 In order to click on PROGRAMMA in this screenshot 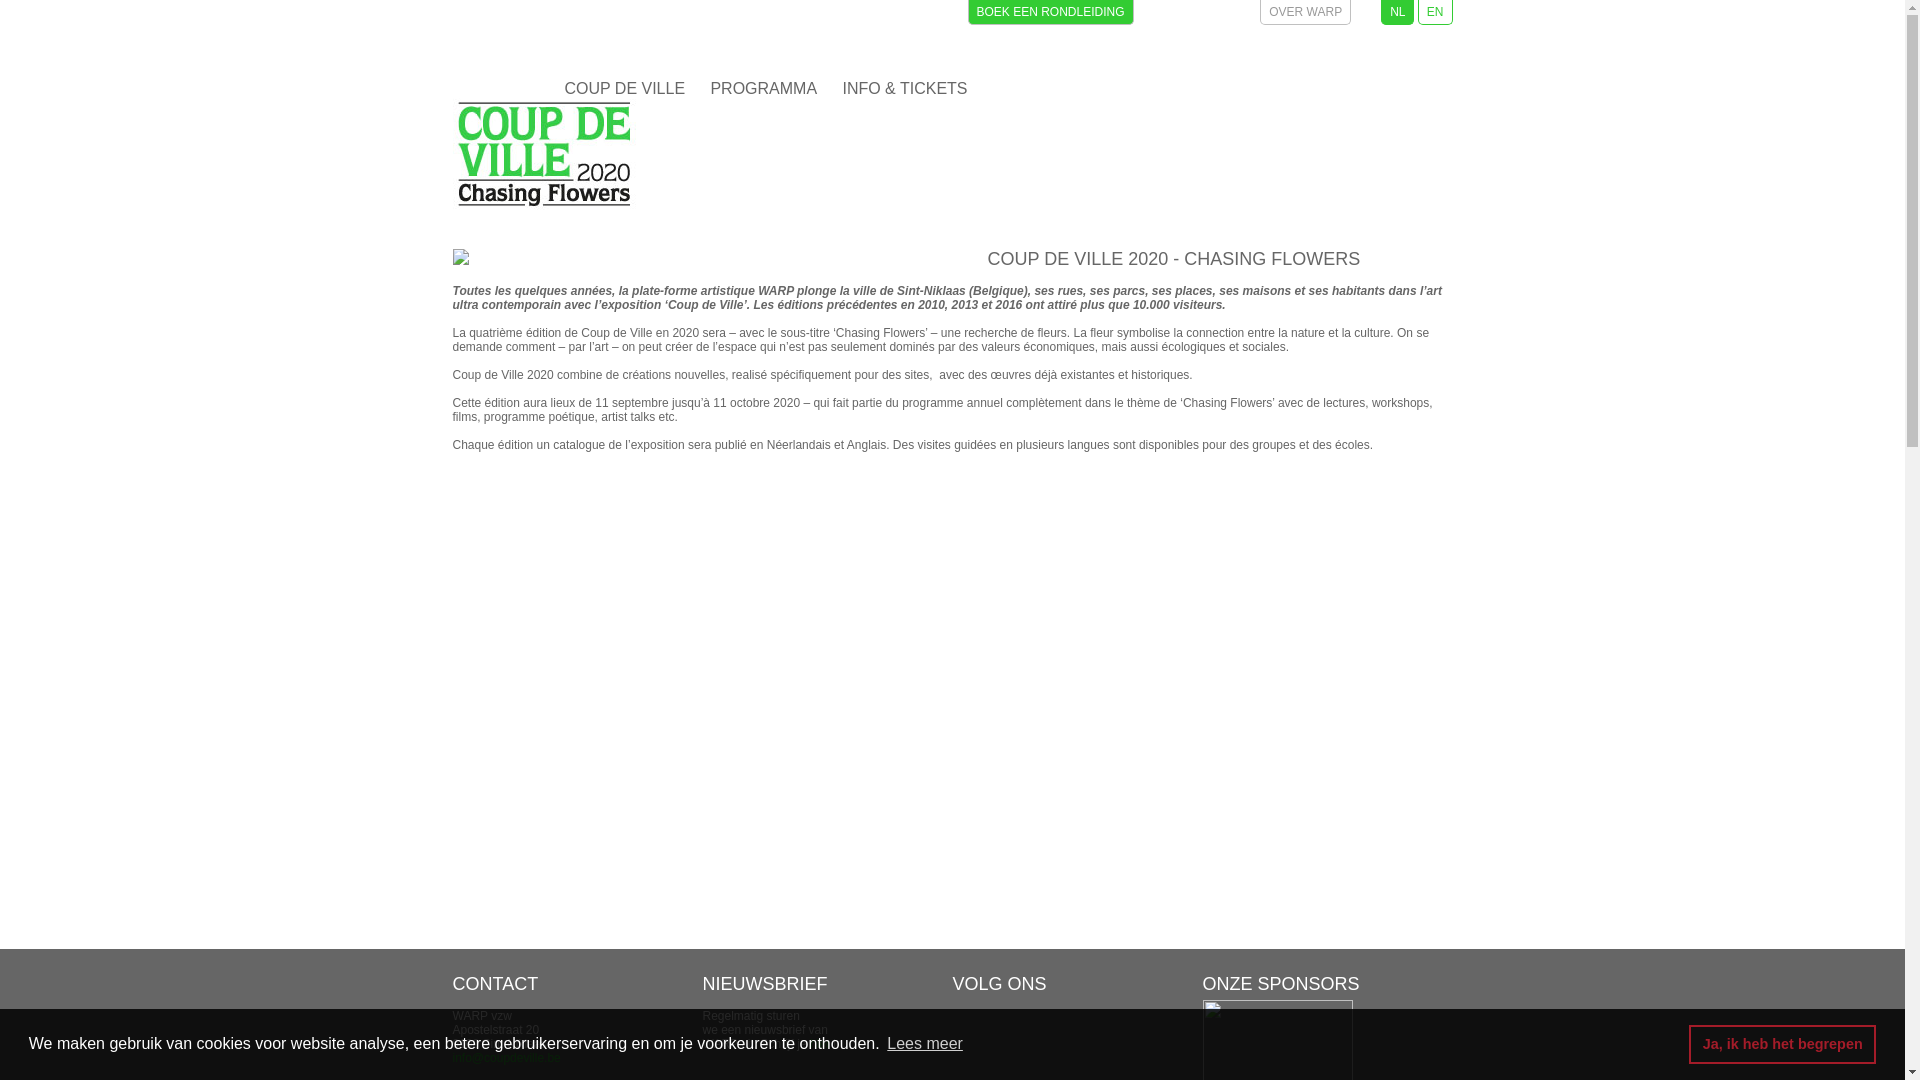, I will do `click(764, 88)`.